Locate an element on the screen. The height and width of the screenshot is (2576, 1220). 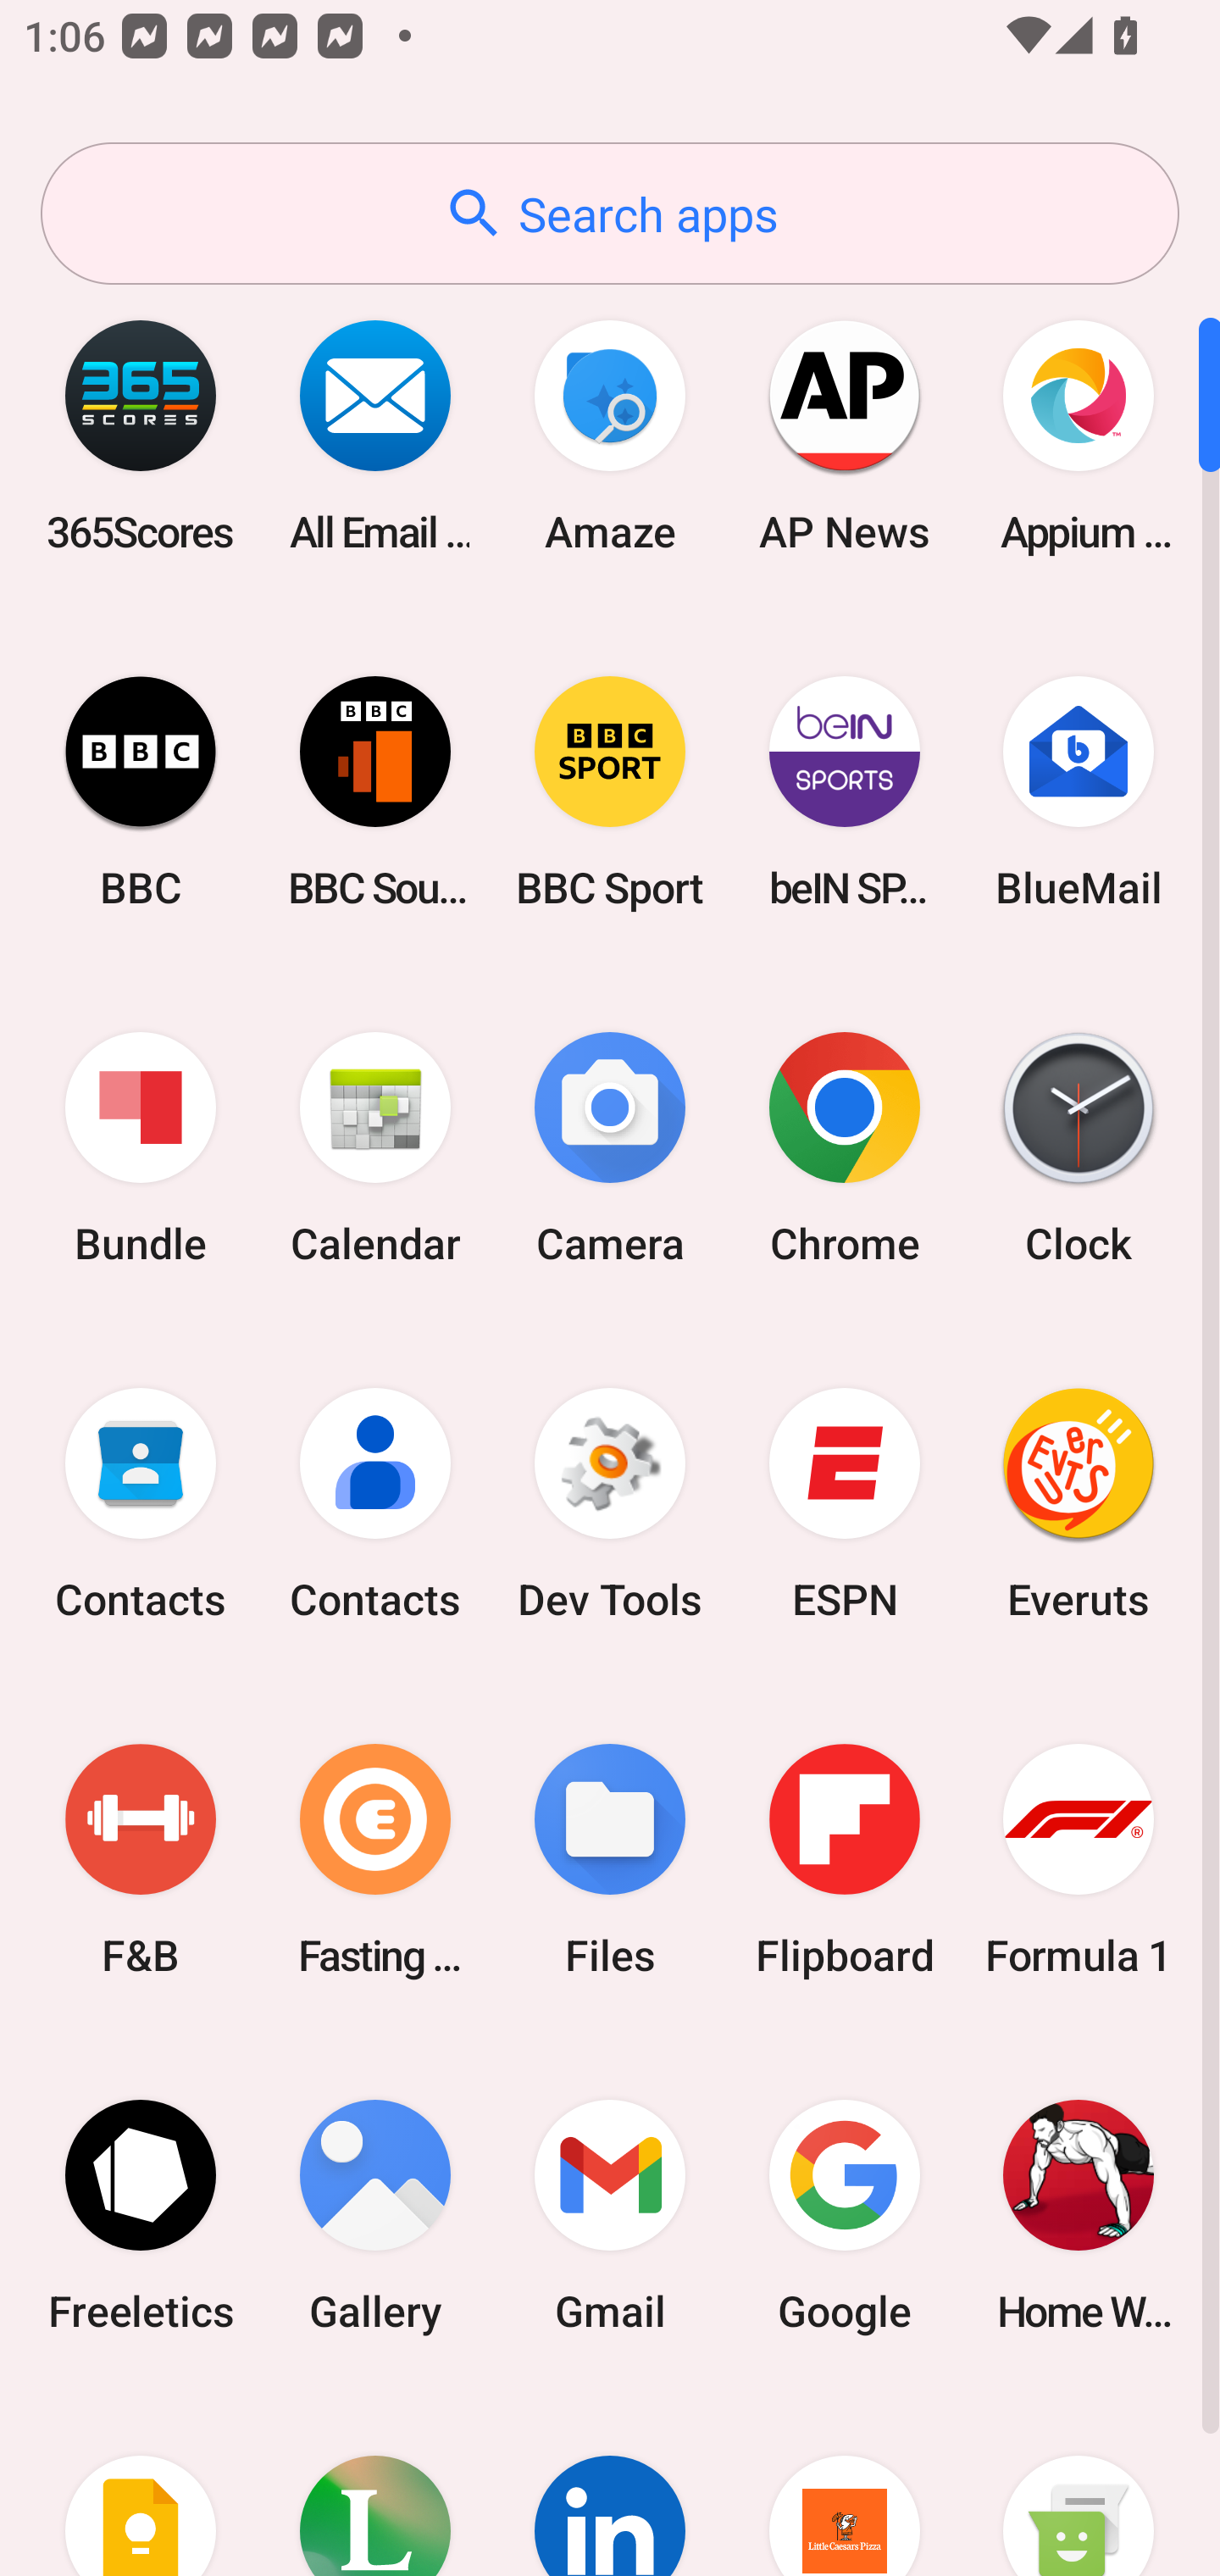
Little Caesars Pizza is located at coordinates (844, 2484).